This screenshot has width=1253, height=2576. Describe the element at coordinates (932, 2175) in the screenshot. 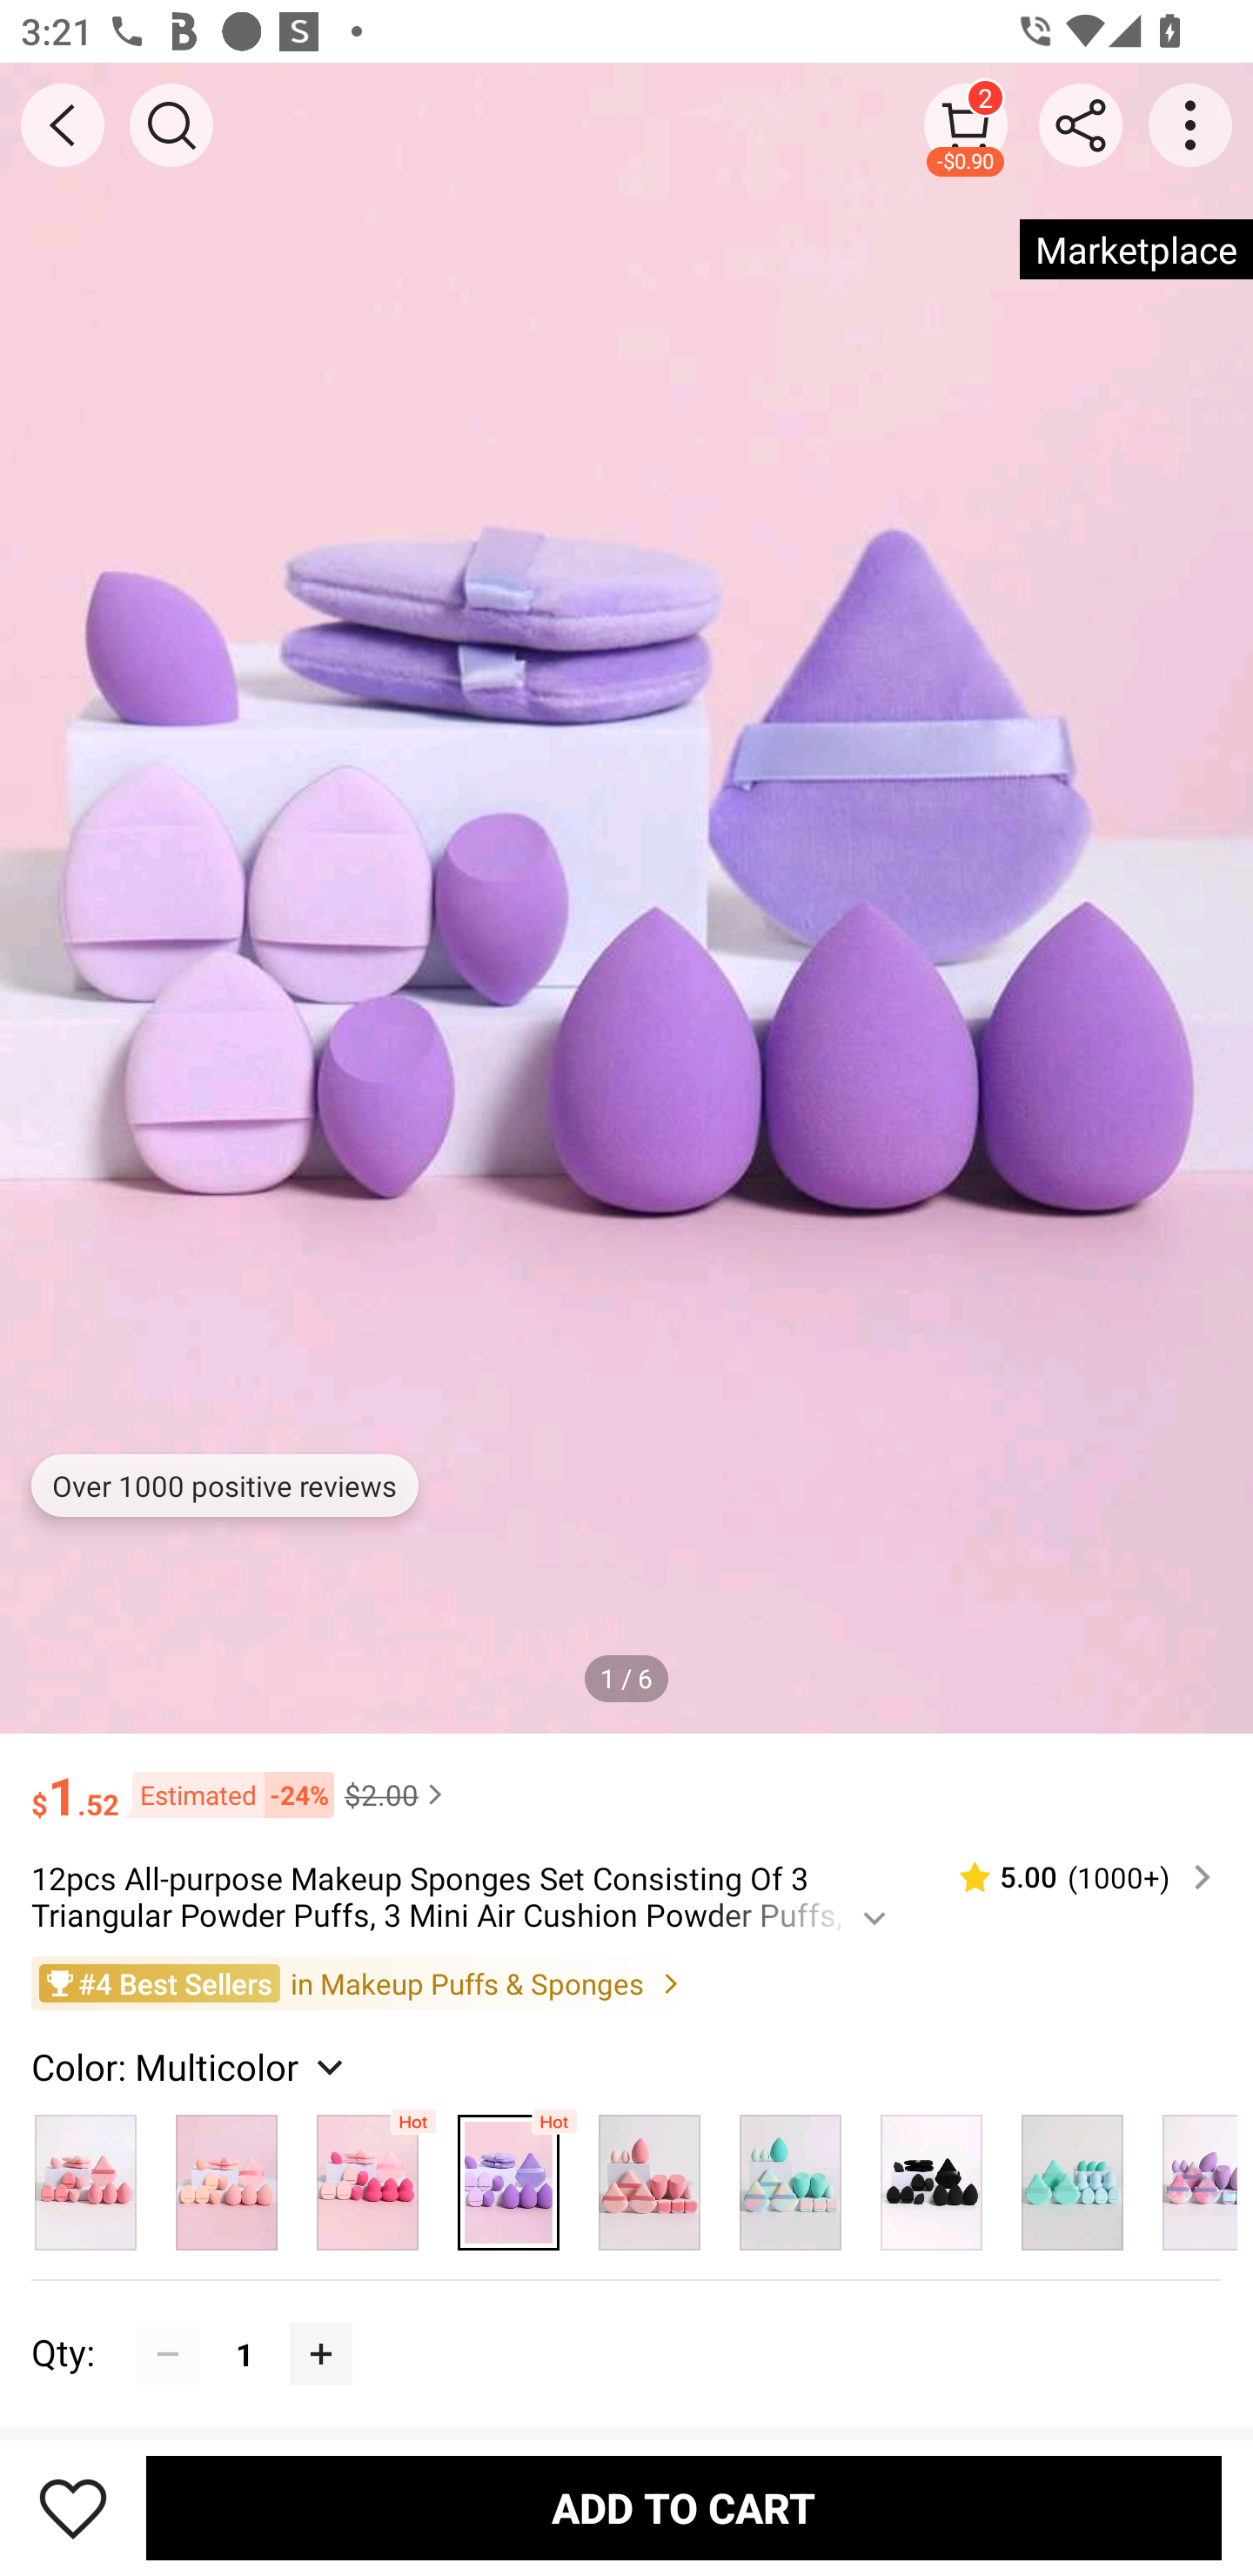

I see `Multicolor` at that location.